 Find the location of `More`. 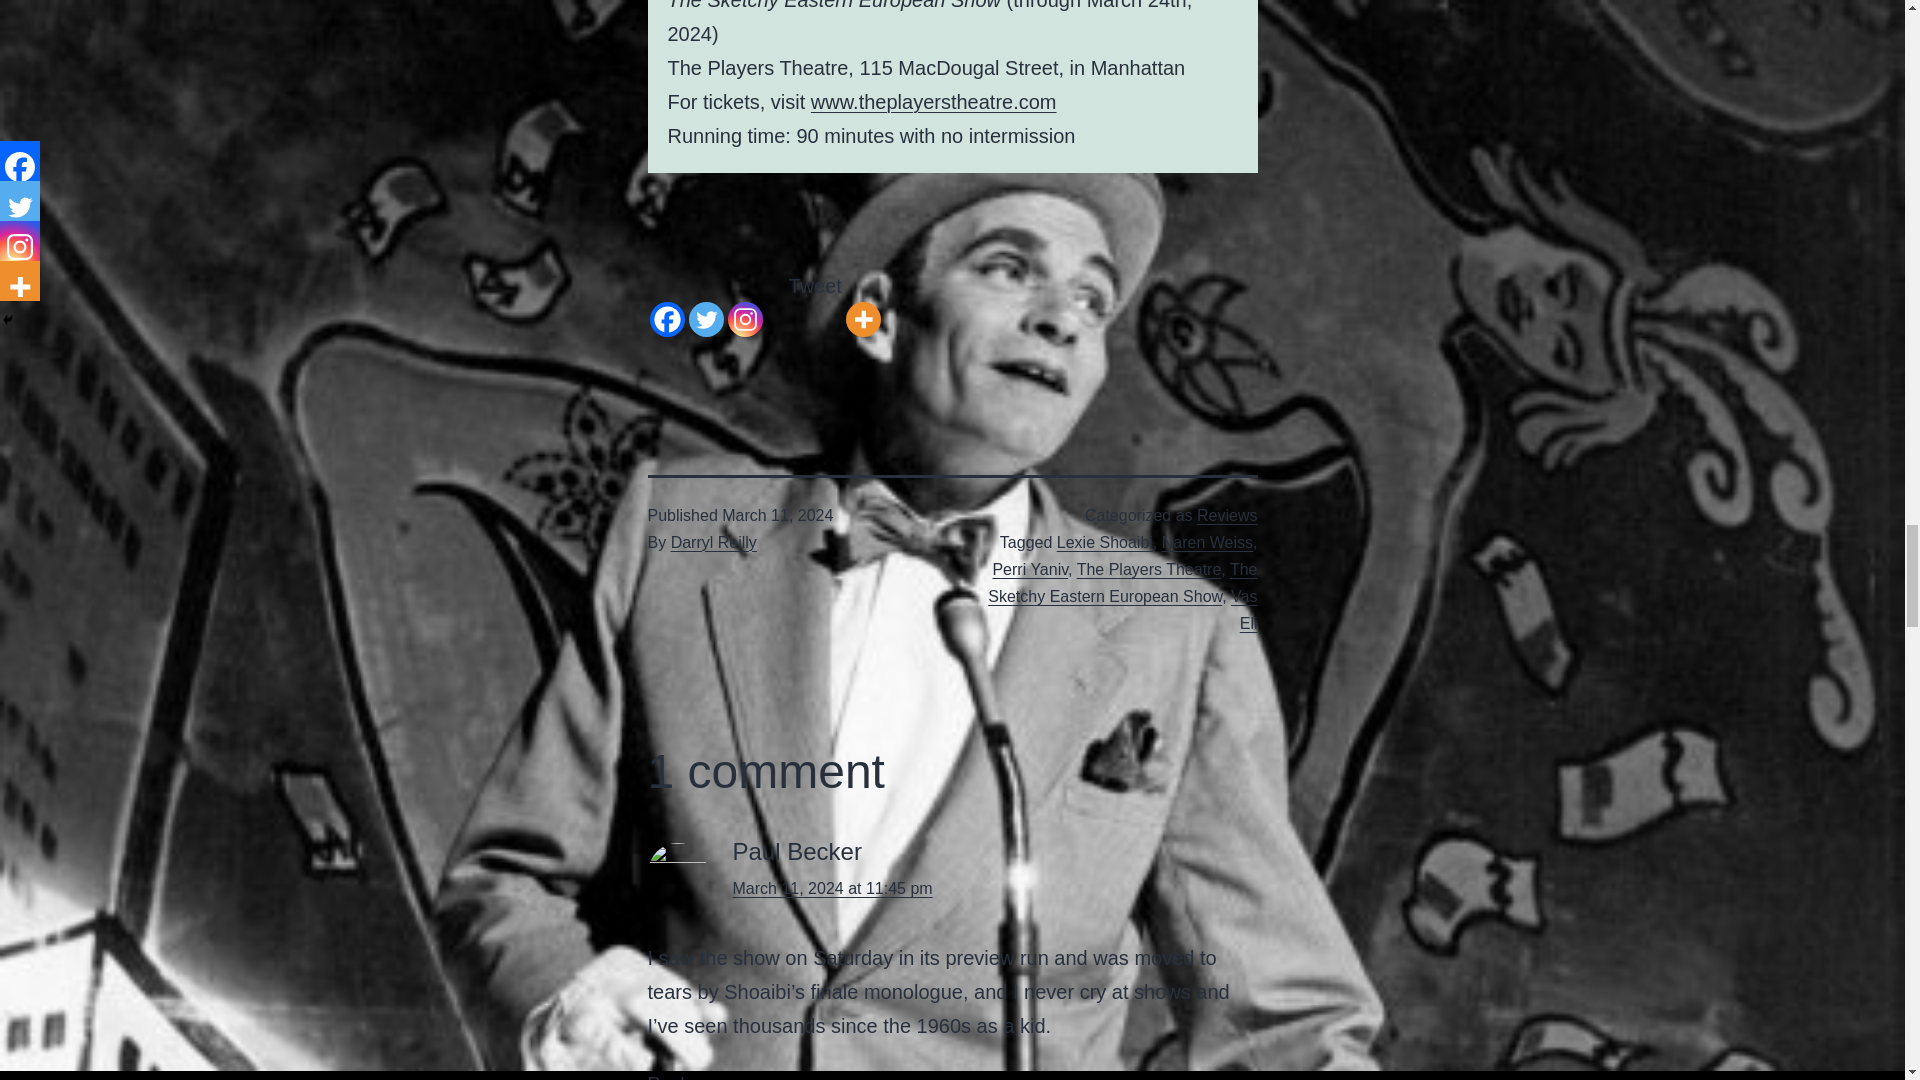

More is located at coordinates (864, 302).